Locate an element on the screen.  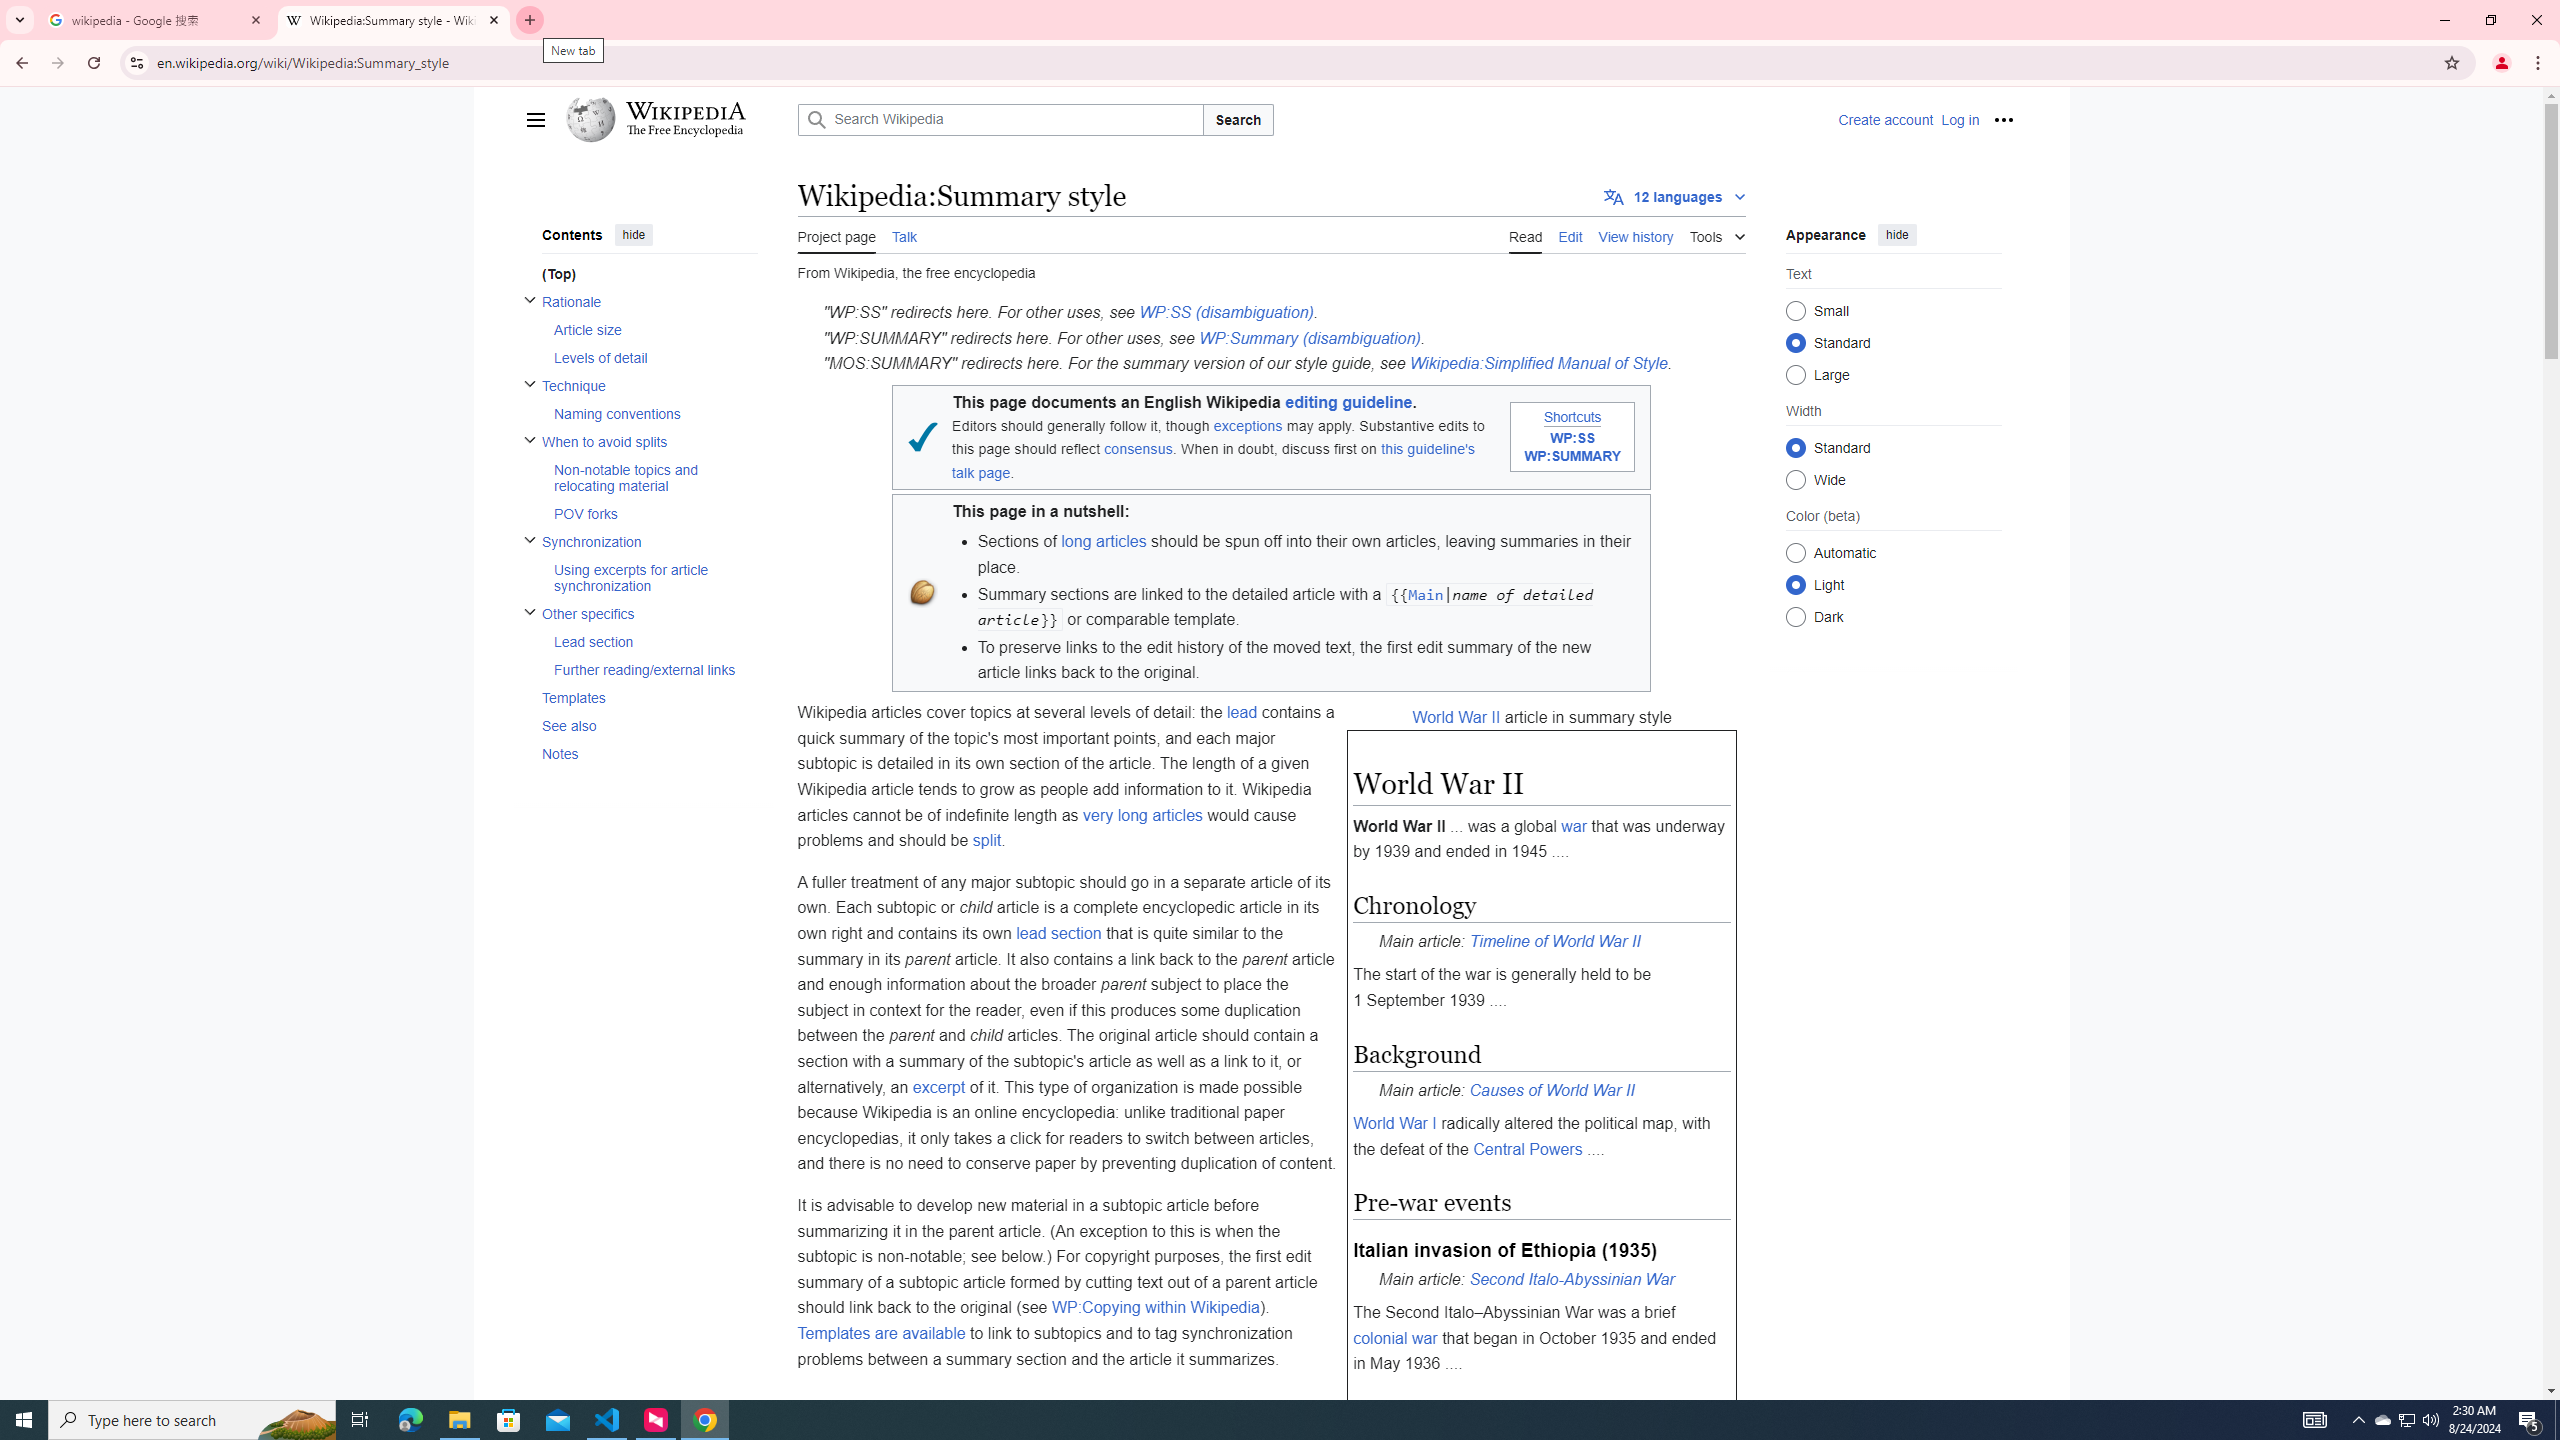
Central Powers is located at coordinates (1527, 1148).